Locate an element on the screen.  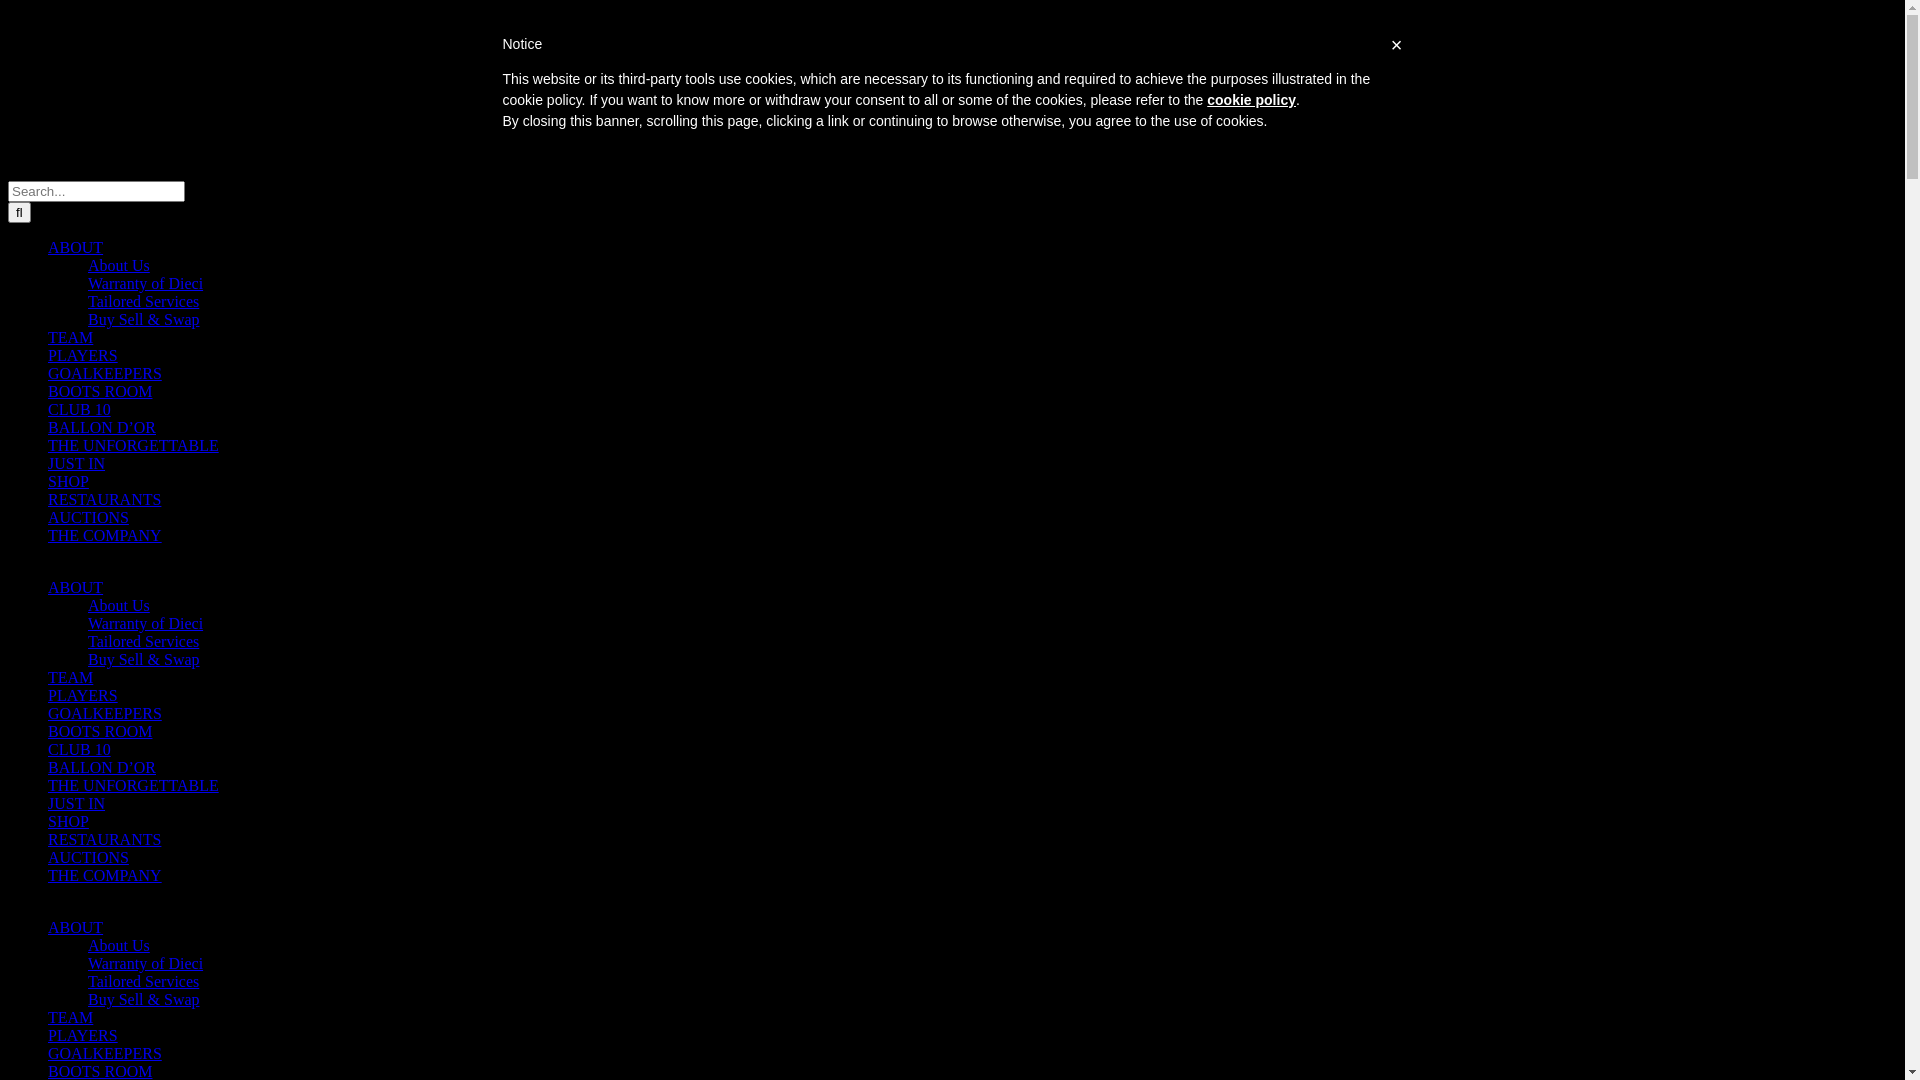
THE COMPANY is located at coordinates (105, 876).